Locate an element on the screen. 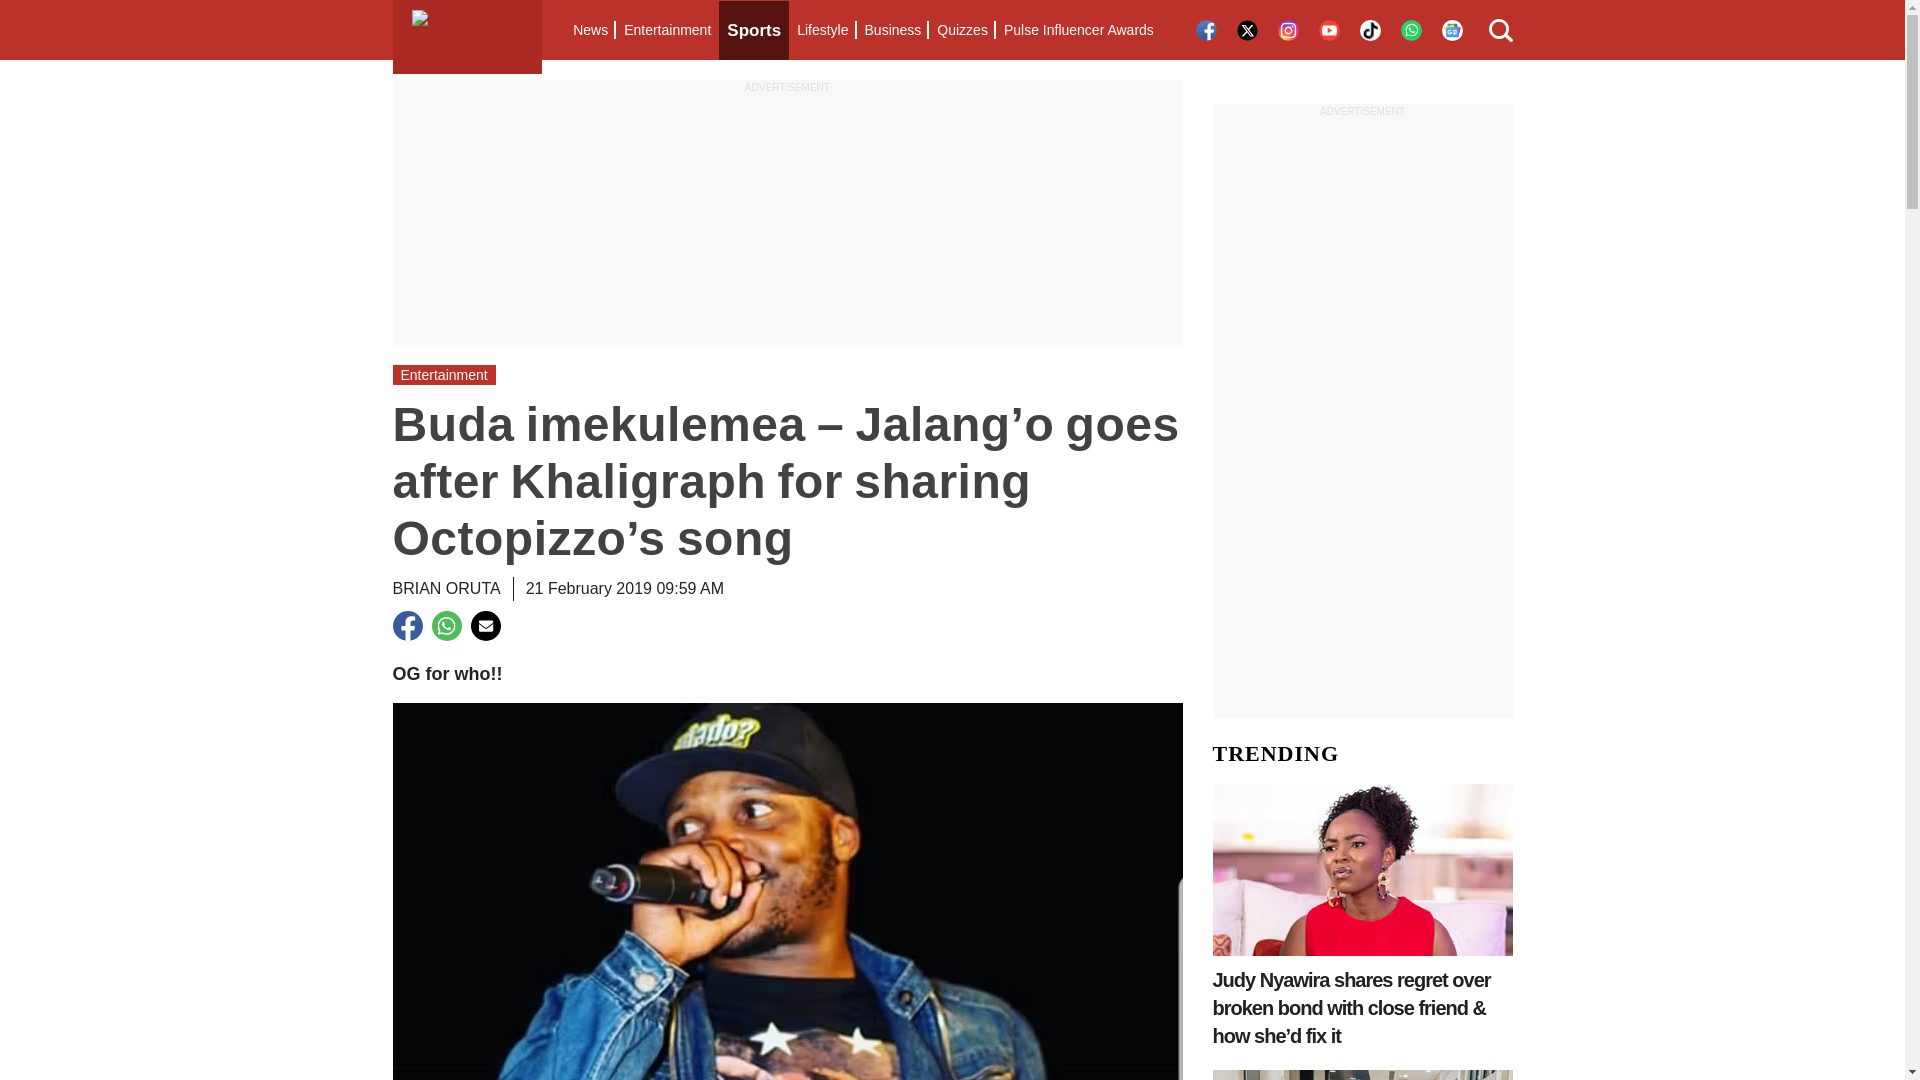 This screenshot has width=1920, height=1080. Pulse Influencer Awards is located at coordinates (1078, 30).